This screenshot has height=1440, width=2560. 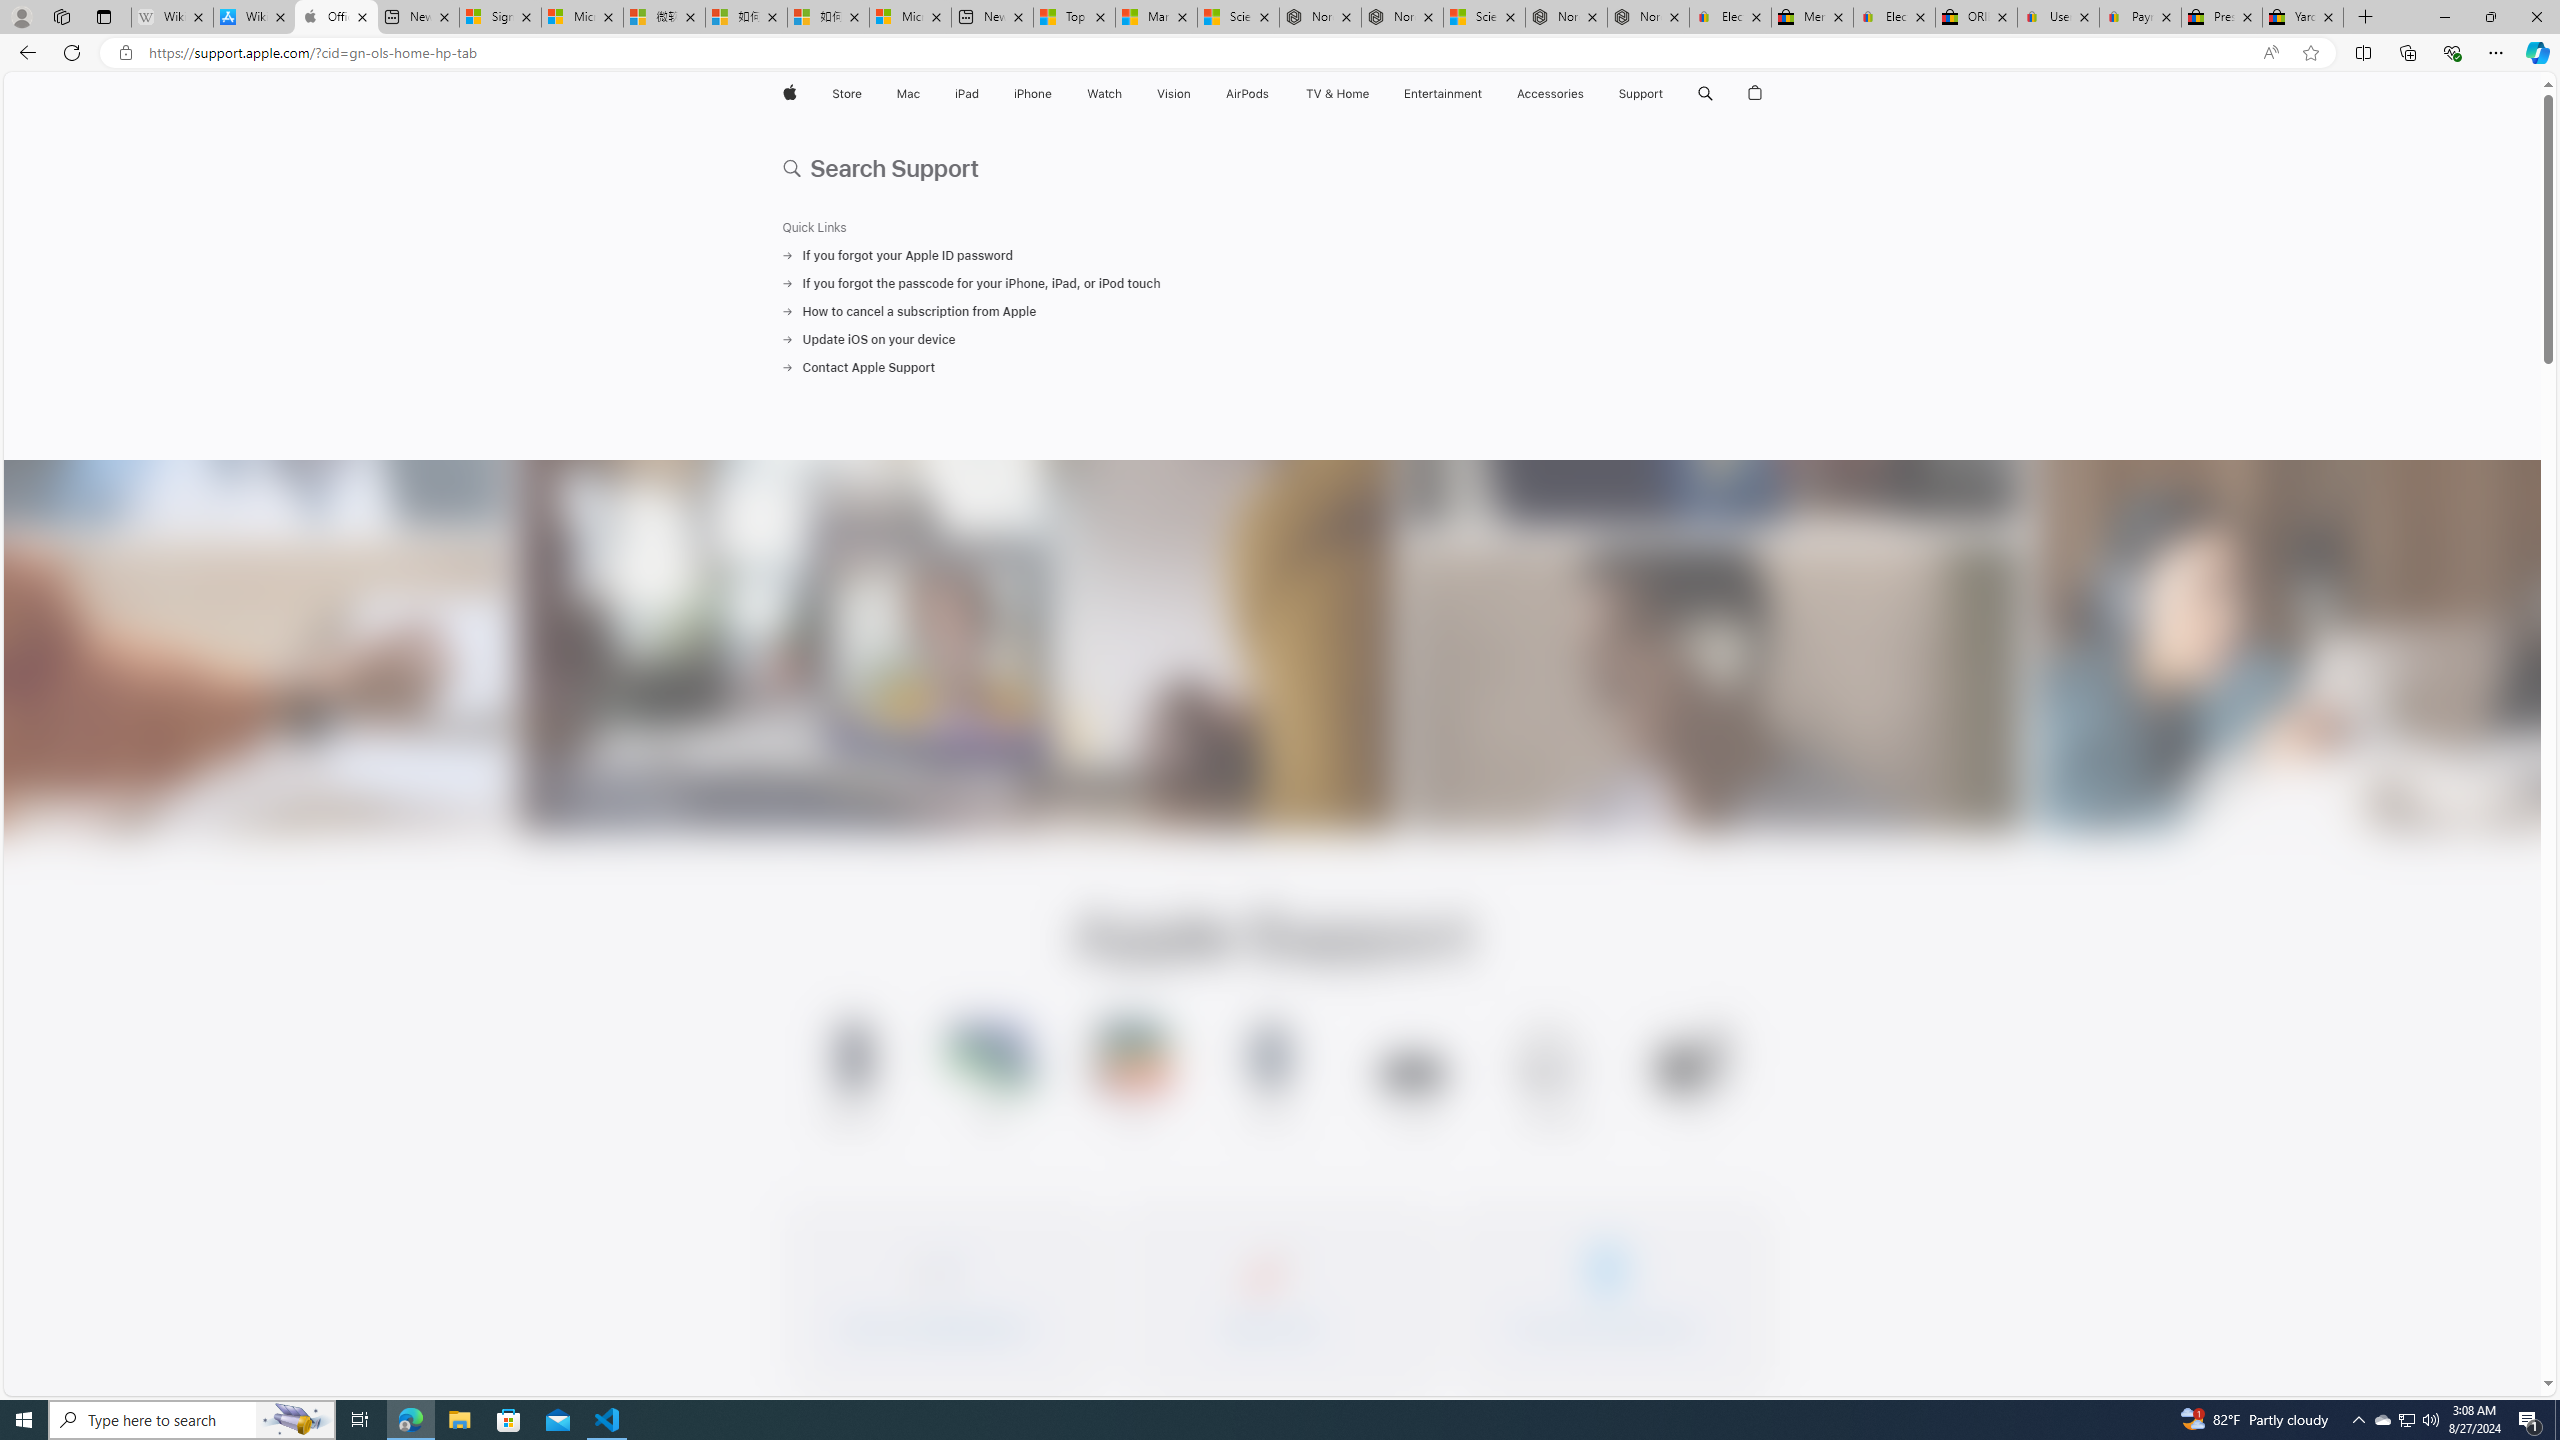 I want to click on Vision, so click(x=1174, y=94).